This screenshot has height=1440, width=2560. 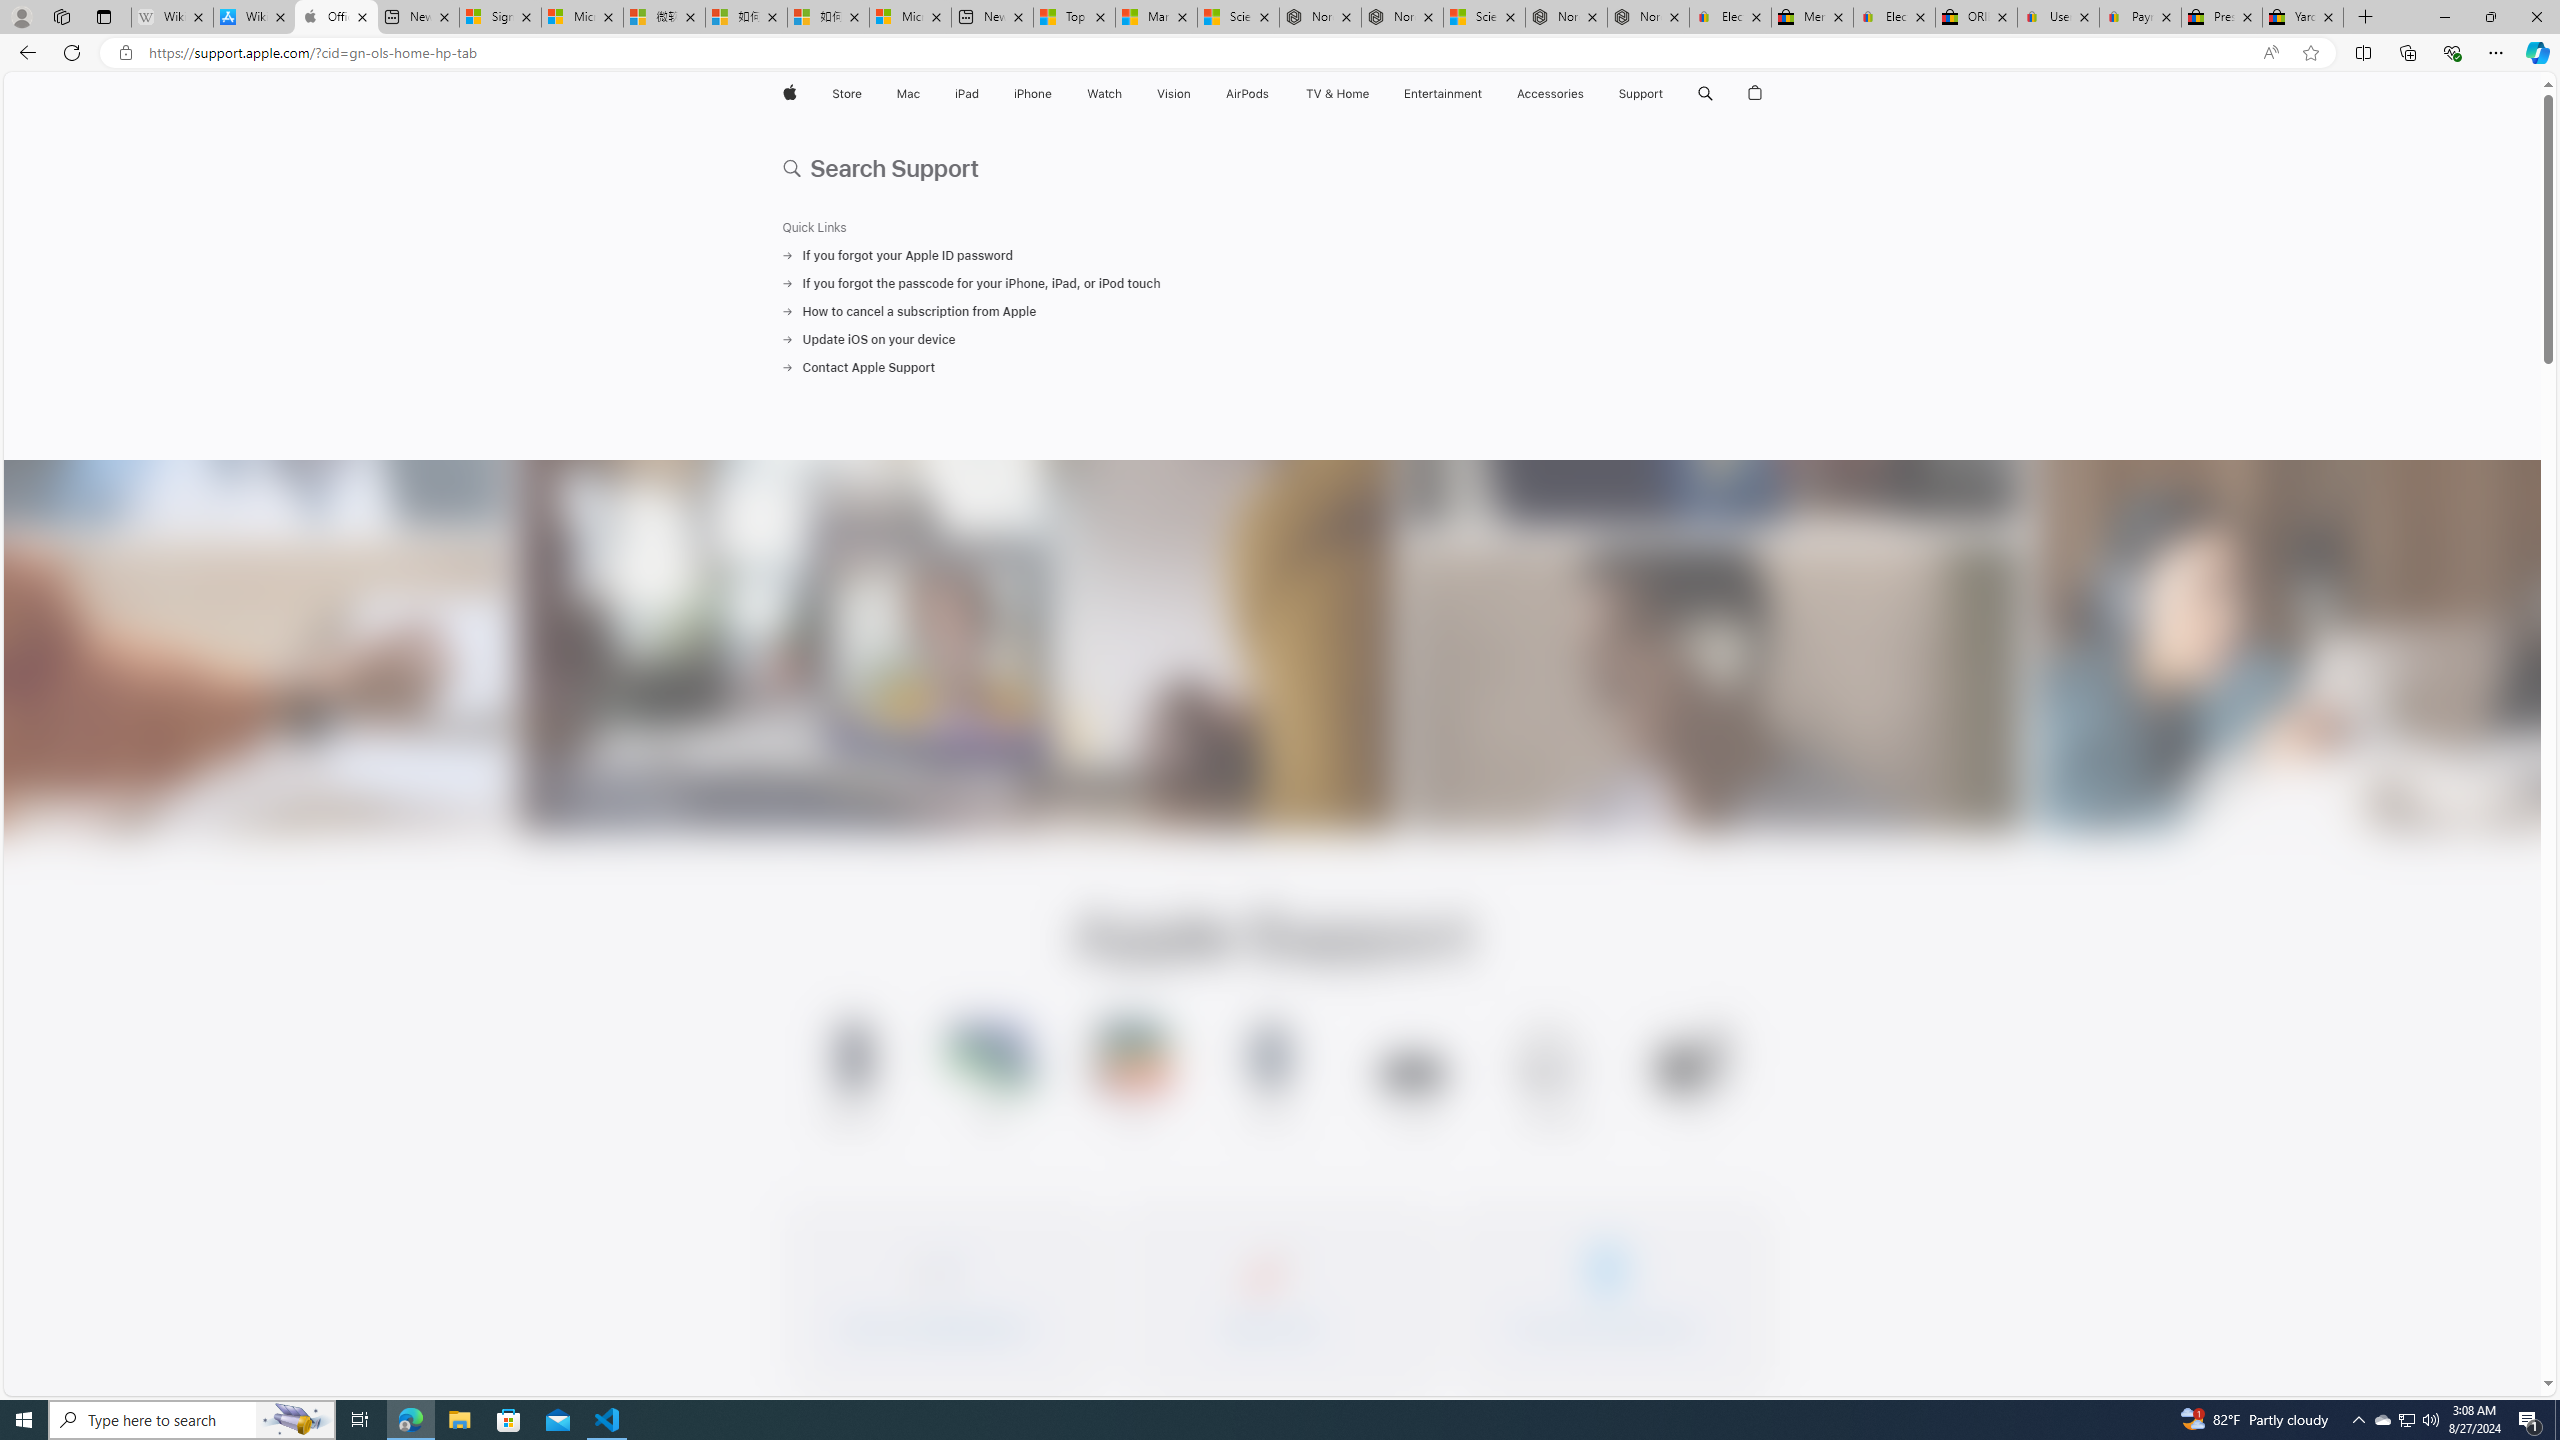 I want to click on Vision, so click(x=1174, y=94).